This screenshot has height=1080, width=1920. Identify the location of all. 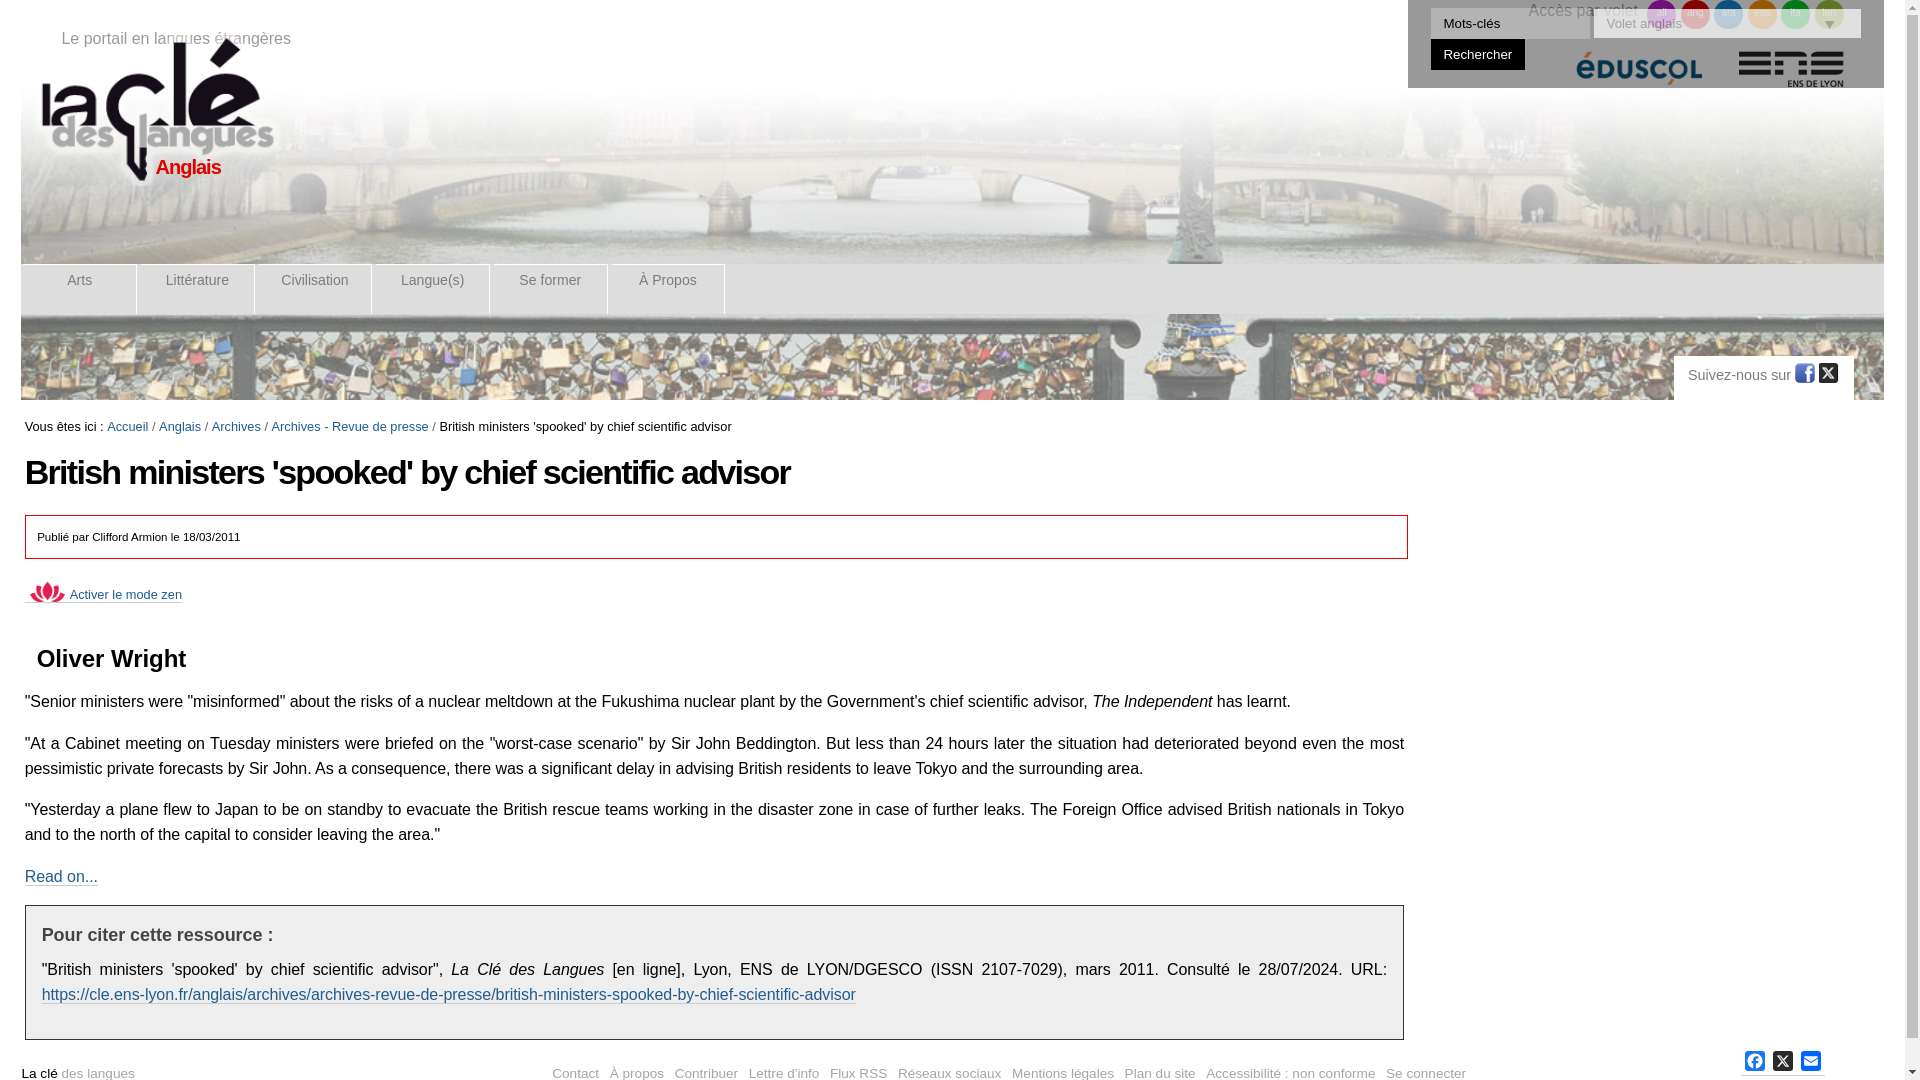
(1662, 14).